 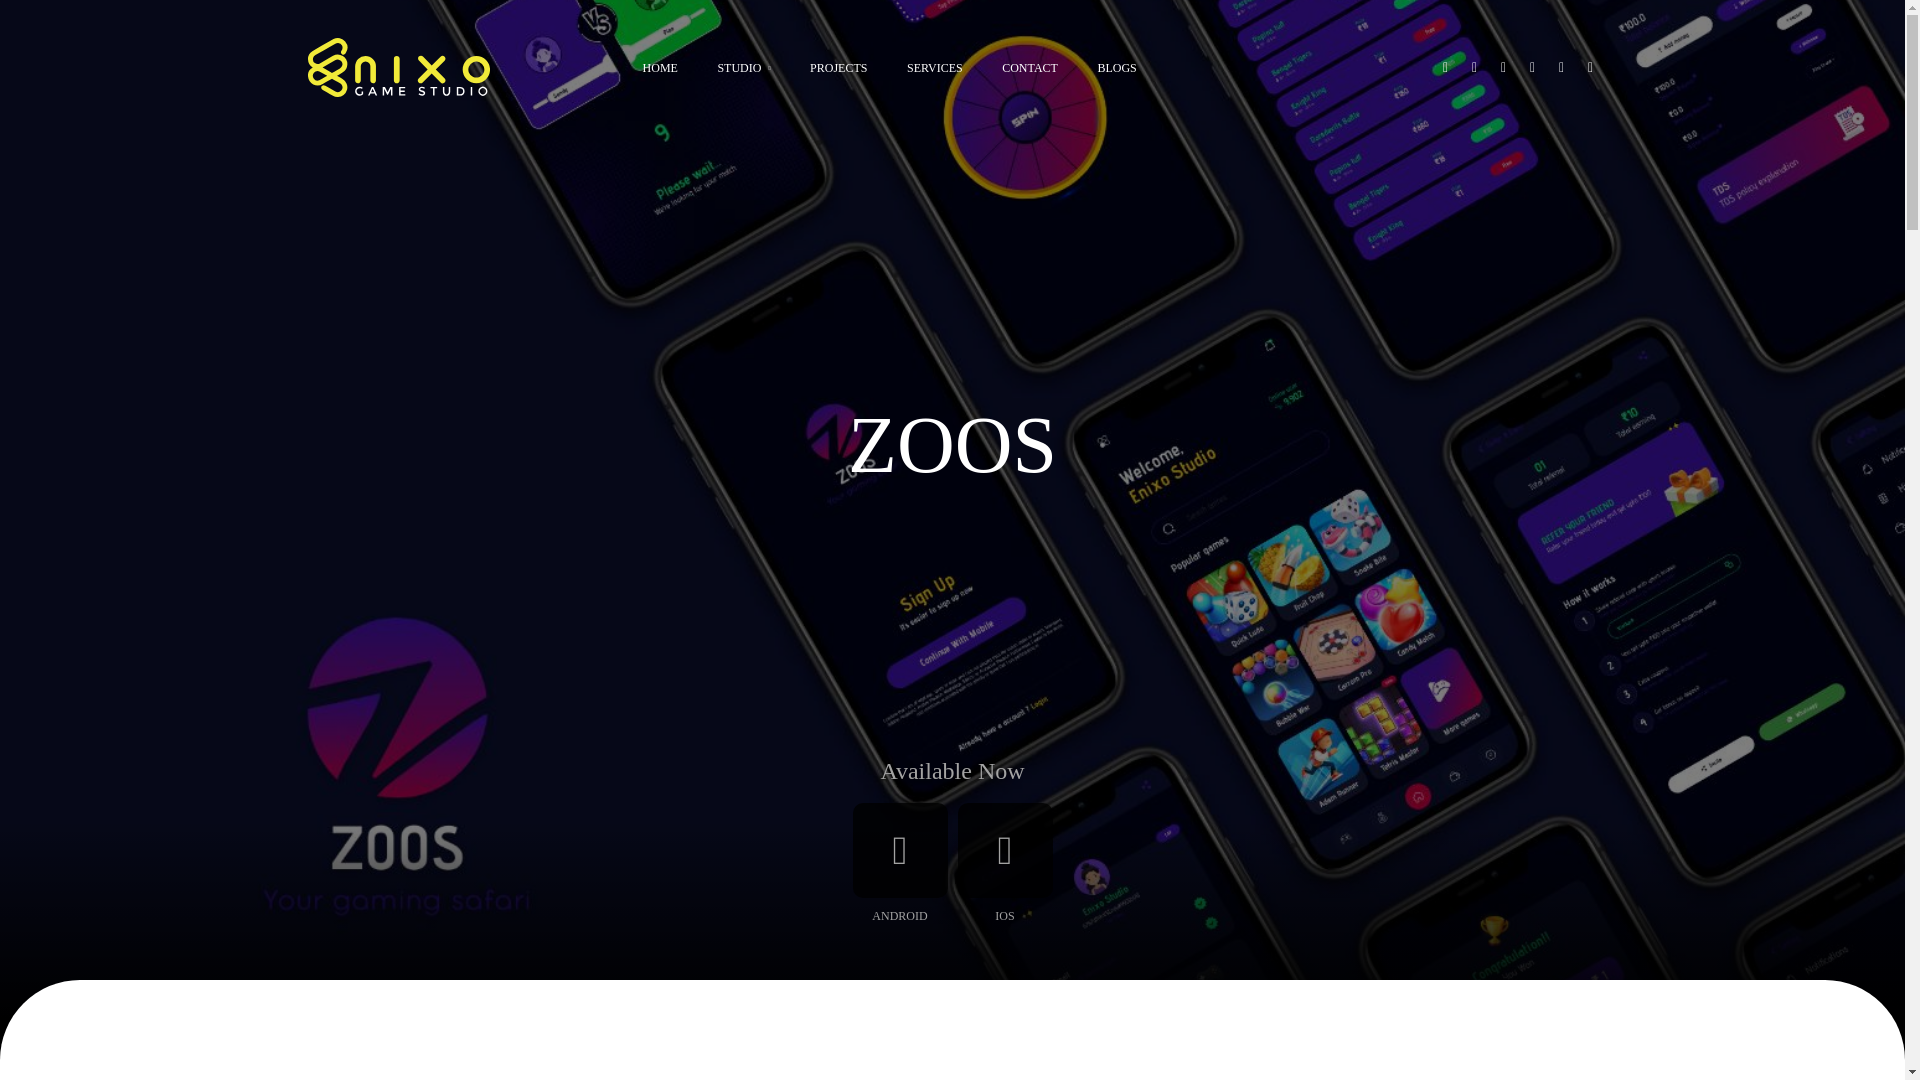 I want to click on IOS, so click(x=1004, y=866).